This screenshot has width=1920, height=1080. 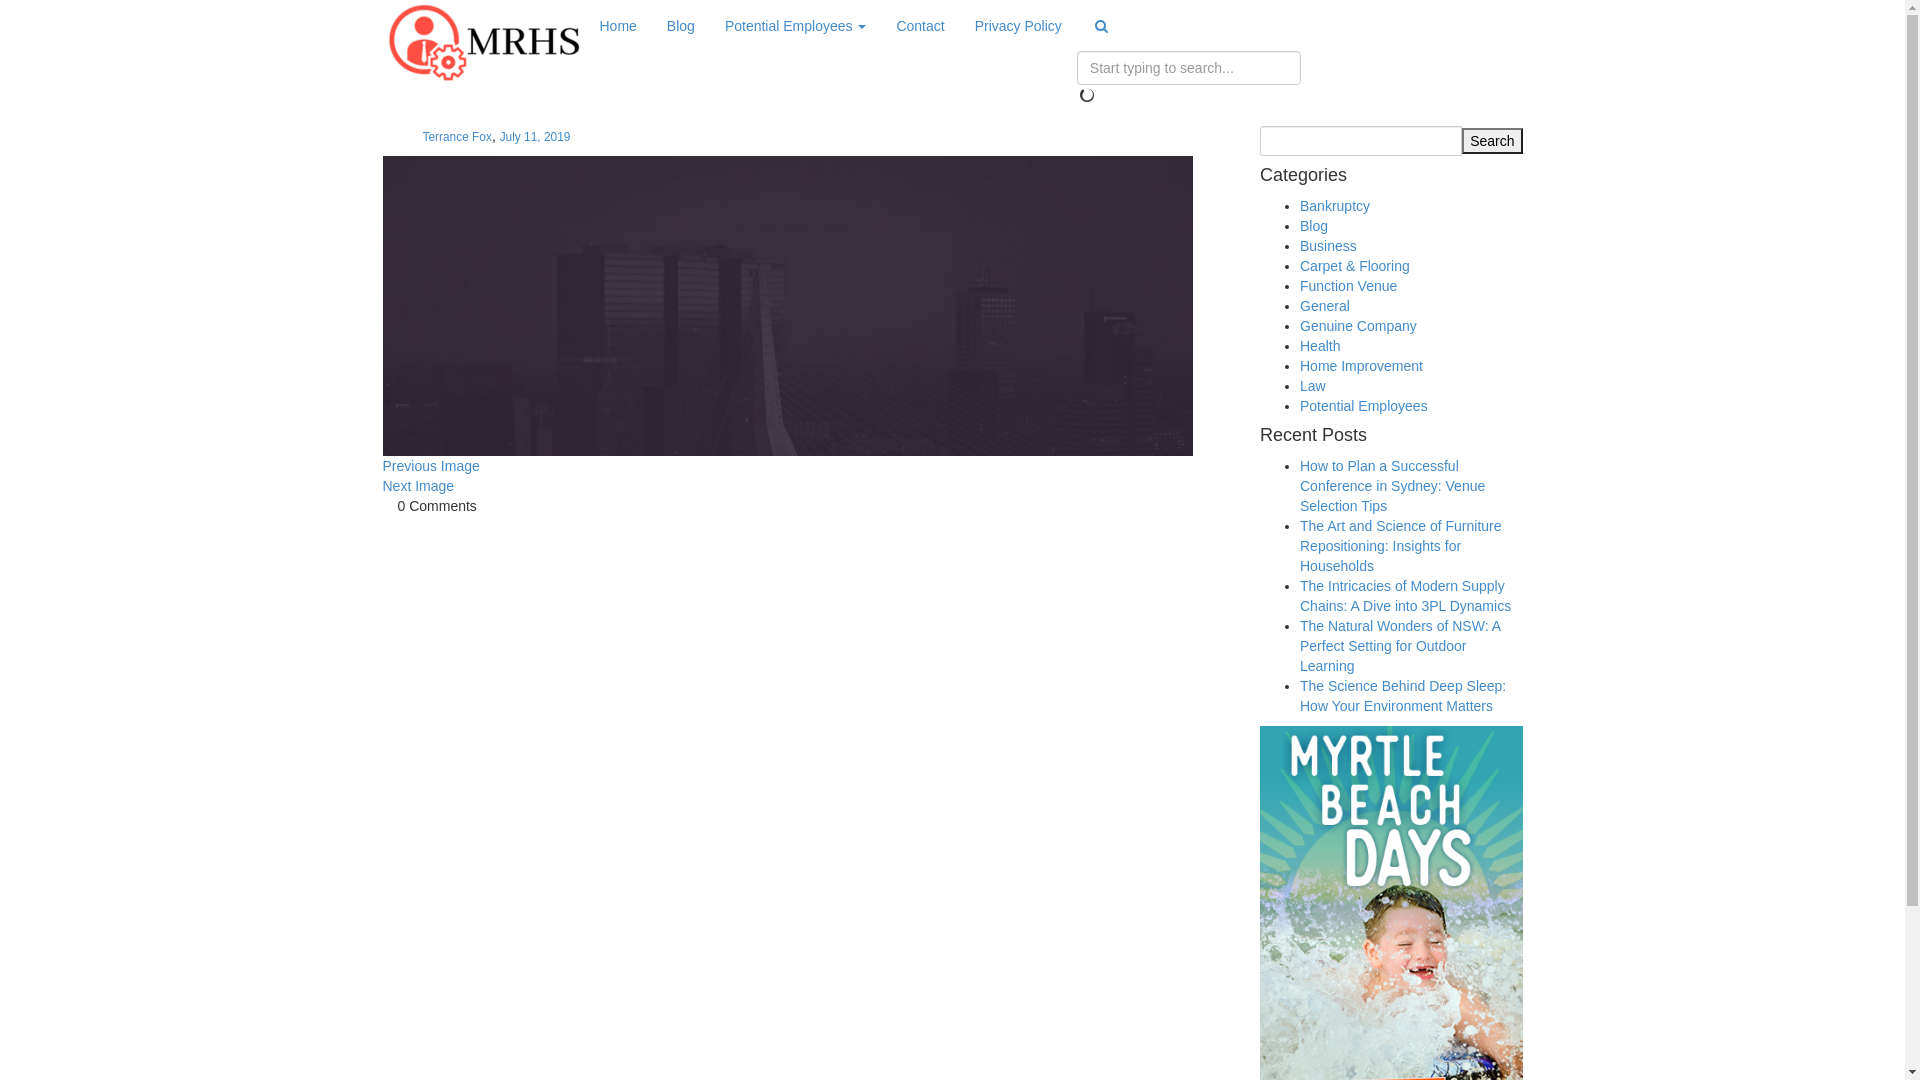 What do you see at coordinates (920, 26) in the screenshot?
I see `Contact` at bounding box center [920, 26].